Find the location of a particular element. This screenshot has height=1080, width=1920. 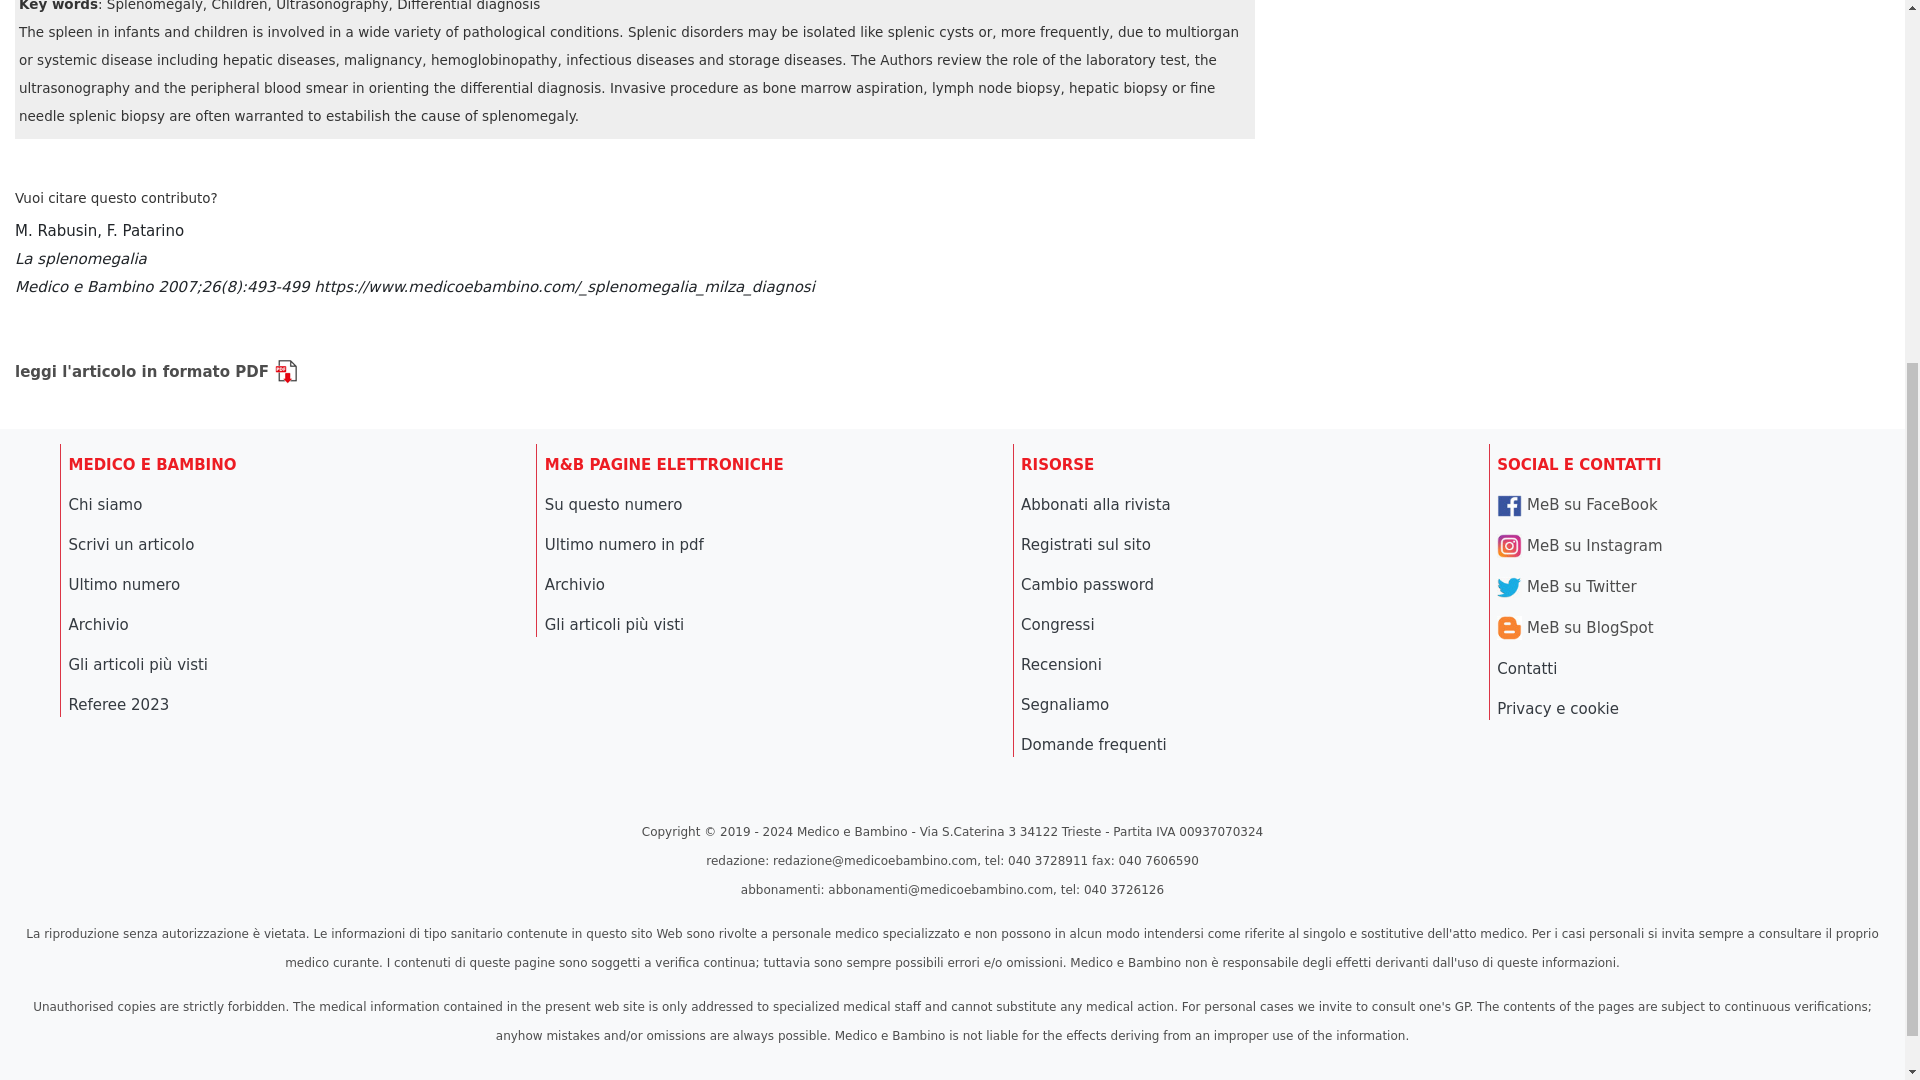

Archivio is located at coordinates (98, 624).